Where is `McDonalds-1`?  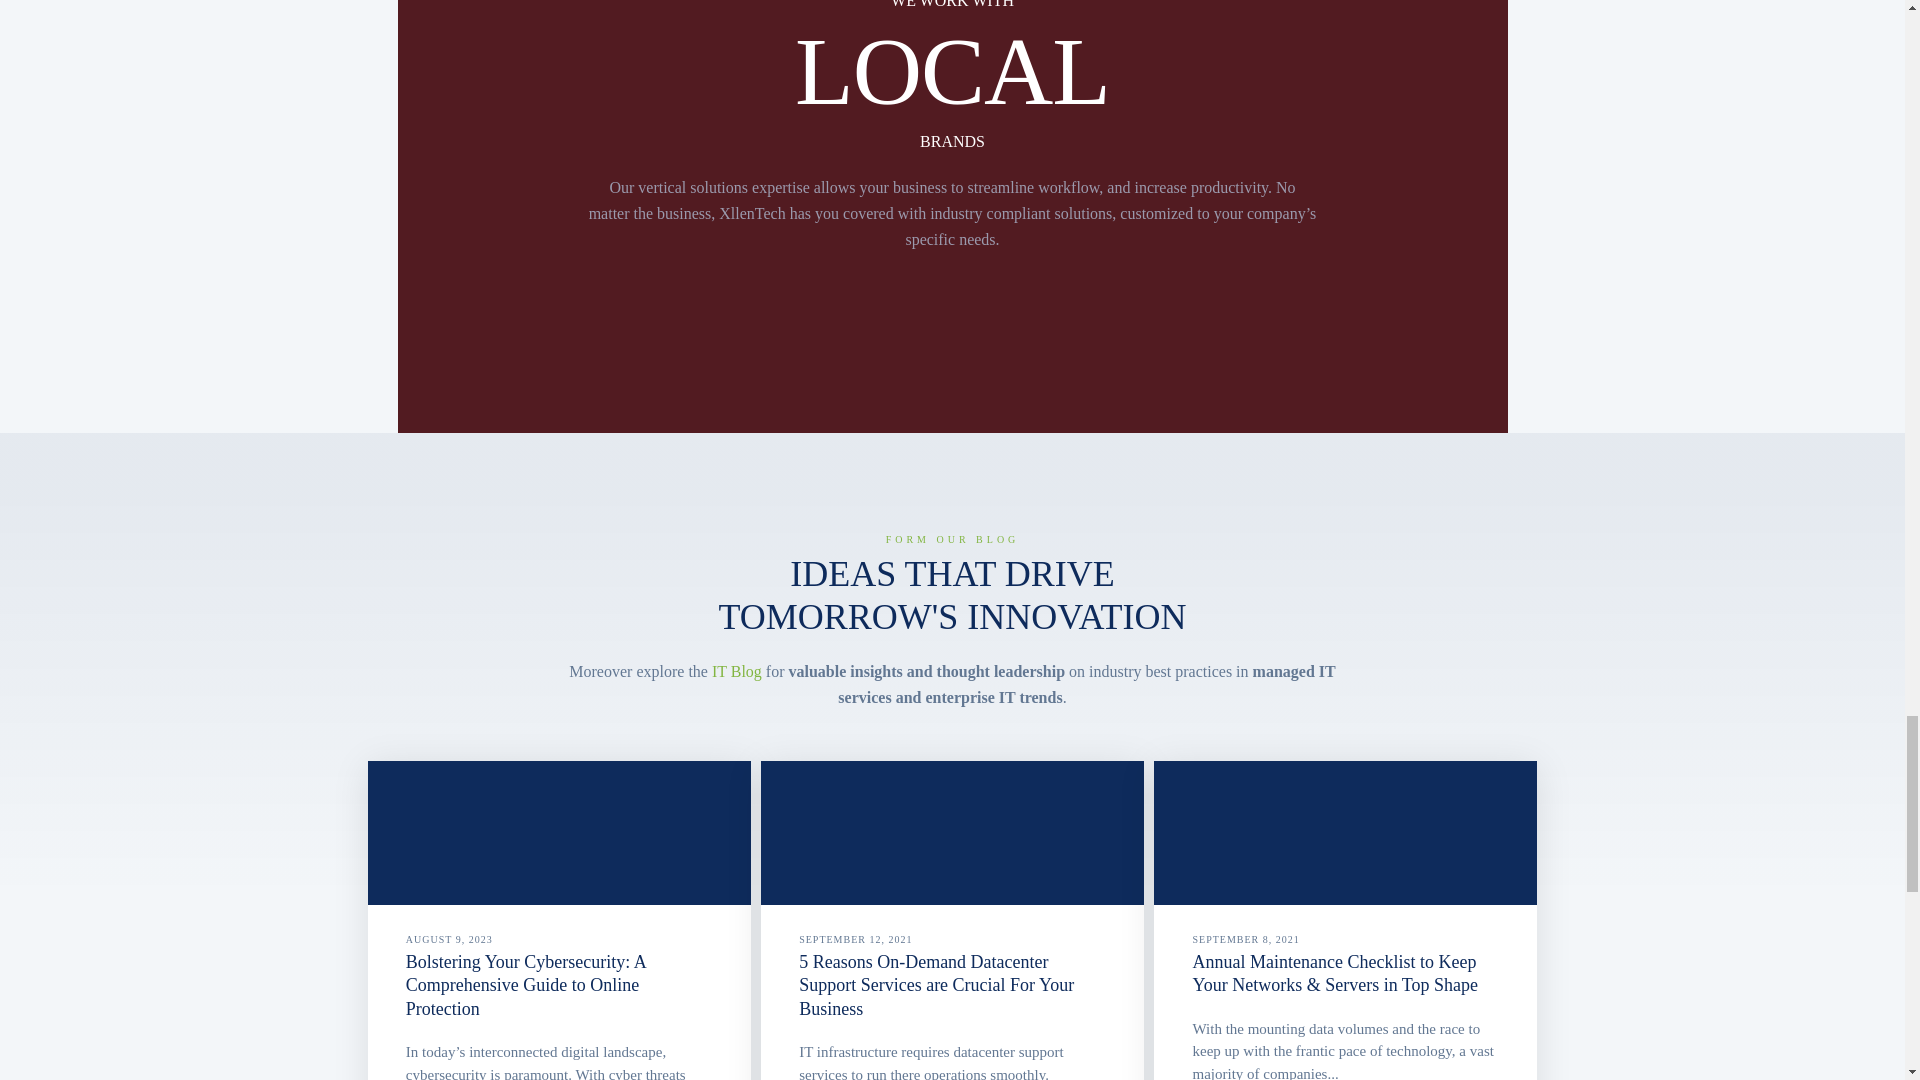 McDonalds-1 is located at coordinates (798, 328).